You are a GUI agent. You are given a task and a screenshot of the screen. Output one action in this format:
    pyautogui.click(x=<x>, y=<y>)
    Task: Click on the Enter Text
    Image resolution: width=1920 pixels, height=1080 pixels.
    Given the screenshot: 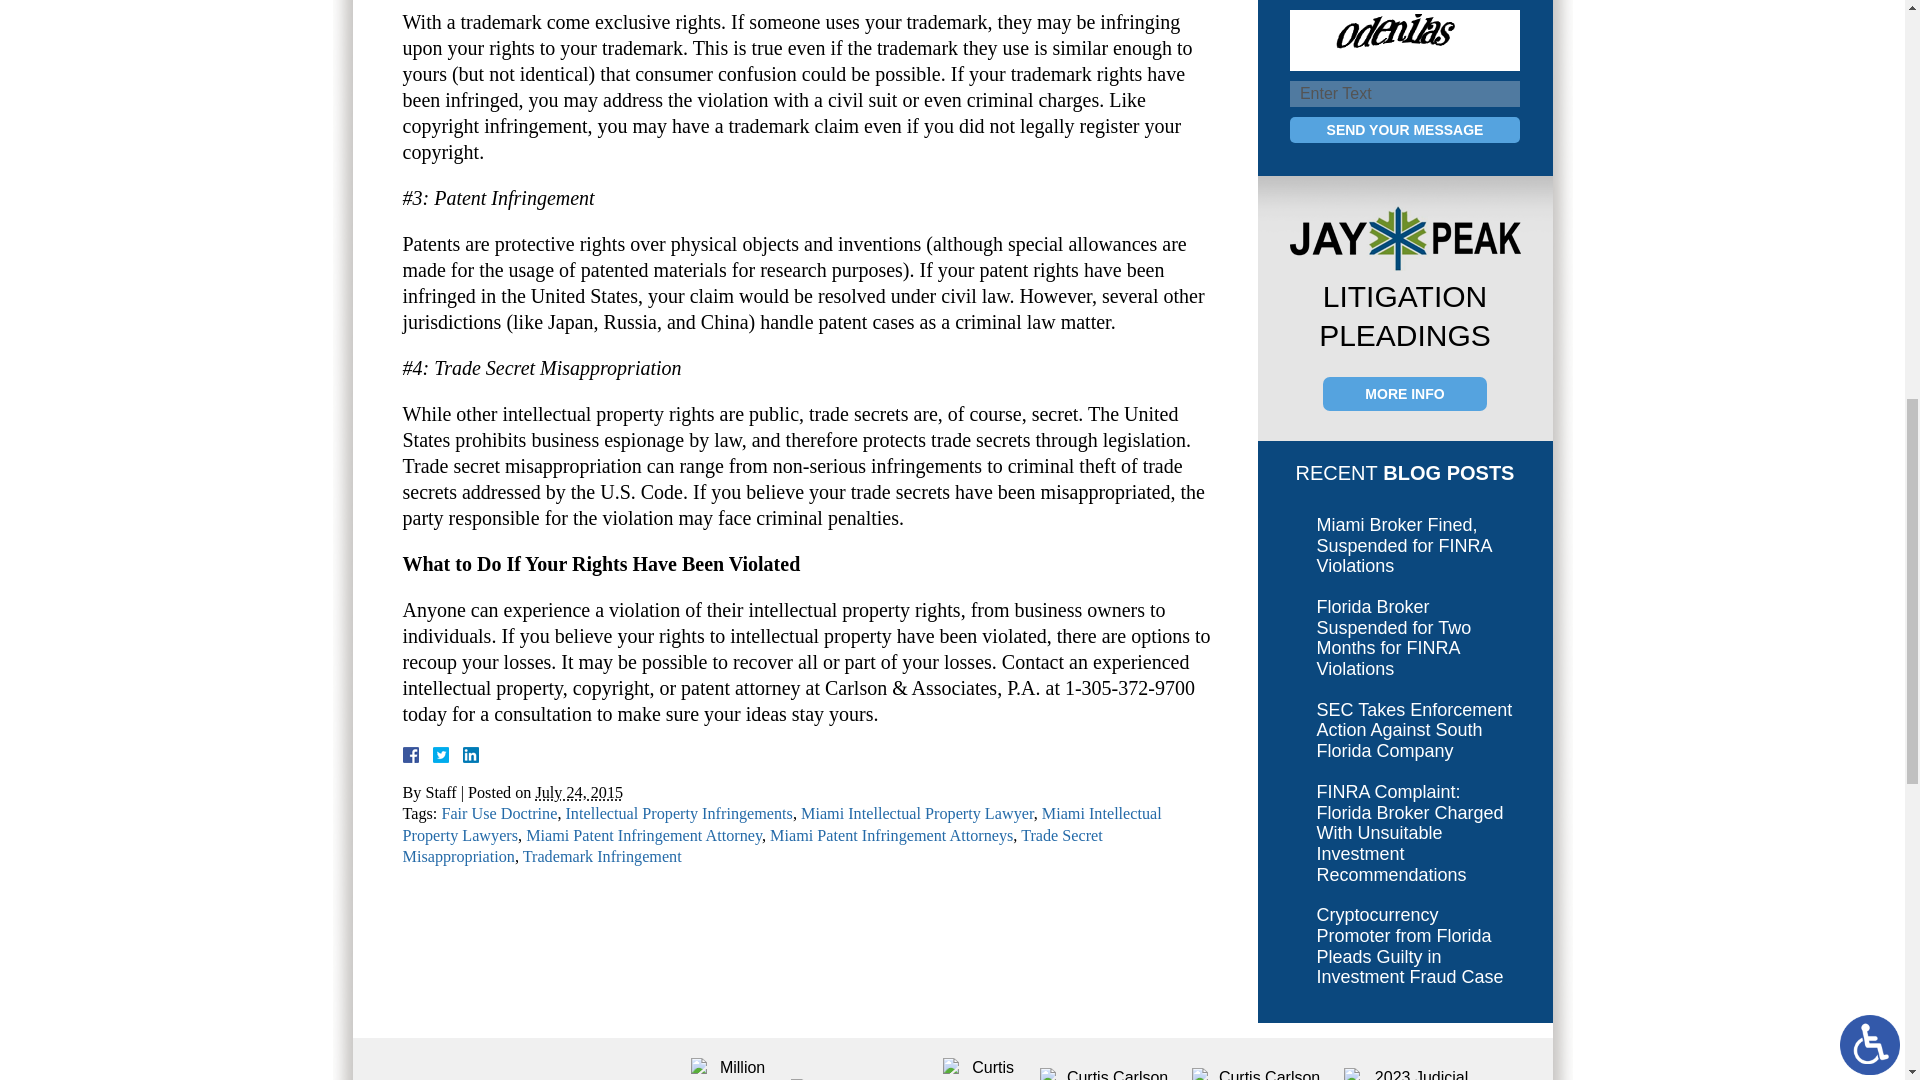 What is the action you would take?
    pyautogui.click(x=1405, y=94)
    